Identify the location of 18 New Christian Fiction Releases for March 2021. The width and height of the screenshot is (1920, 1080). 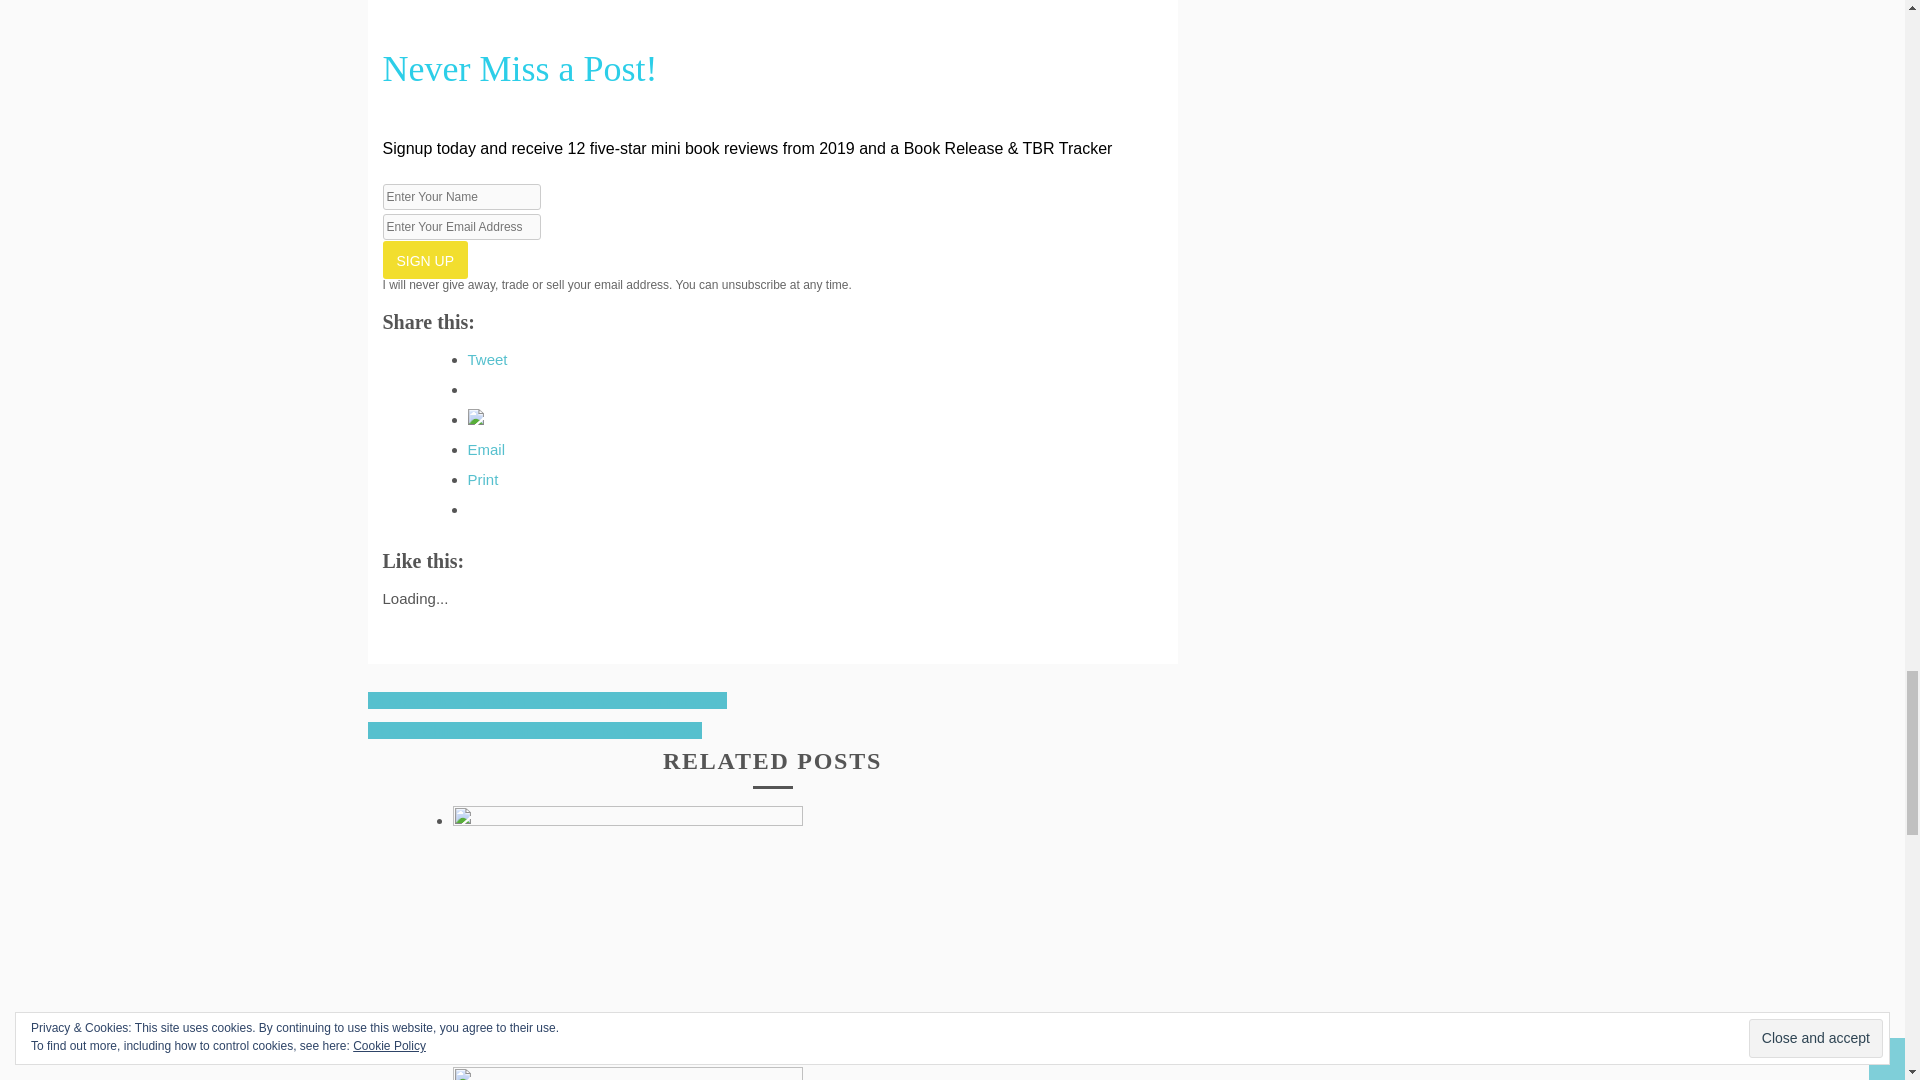
(535, 730).